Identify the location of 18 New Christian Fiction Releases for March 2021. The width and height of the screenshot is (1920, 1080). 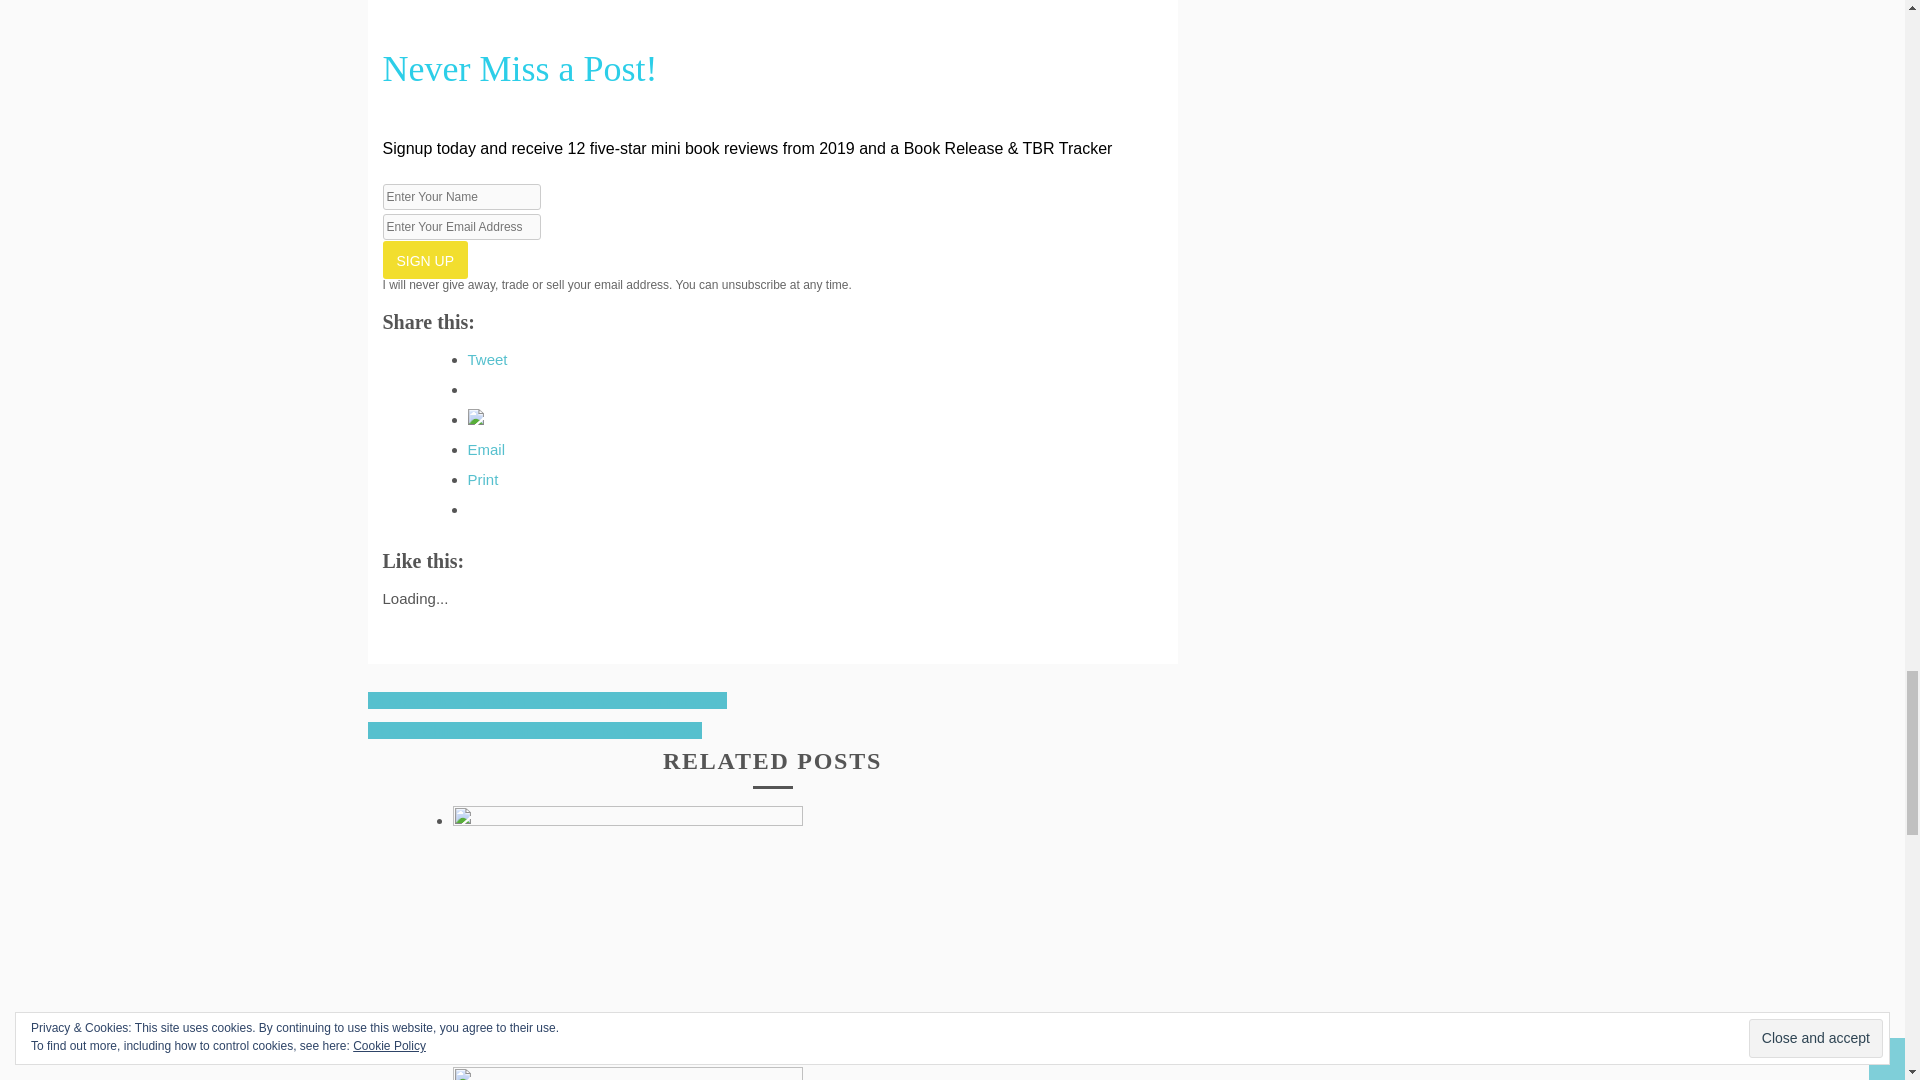
(535, 730).